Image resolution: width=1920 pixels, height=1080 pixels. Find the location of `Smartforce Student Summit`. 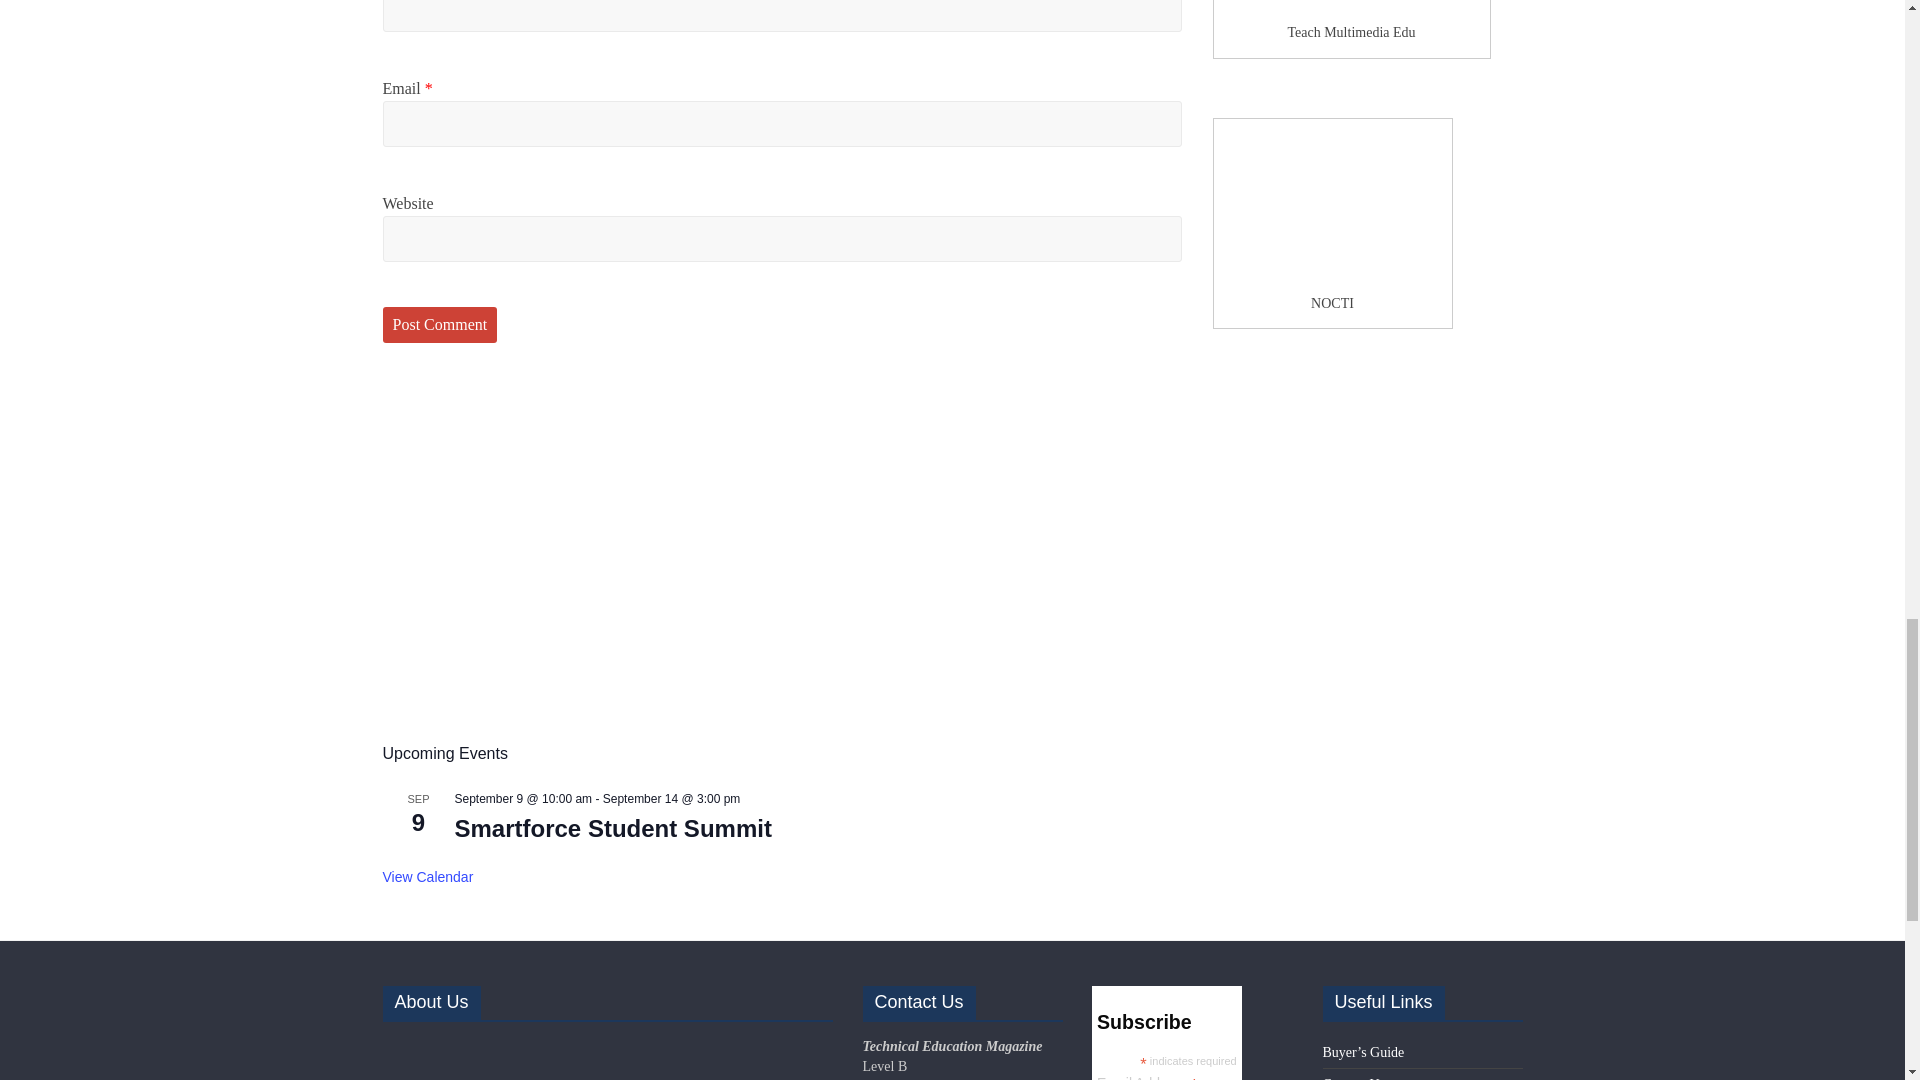

Smartforce Student Summit is located at coordinates (612, 829).